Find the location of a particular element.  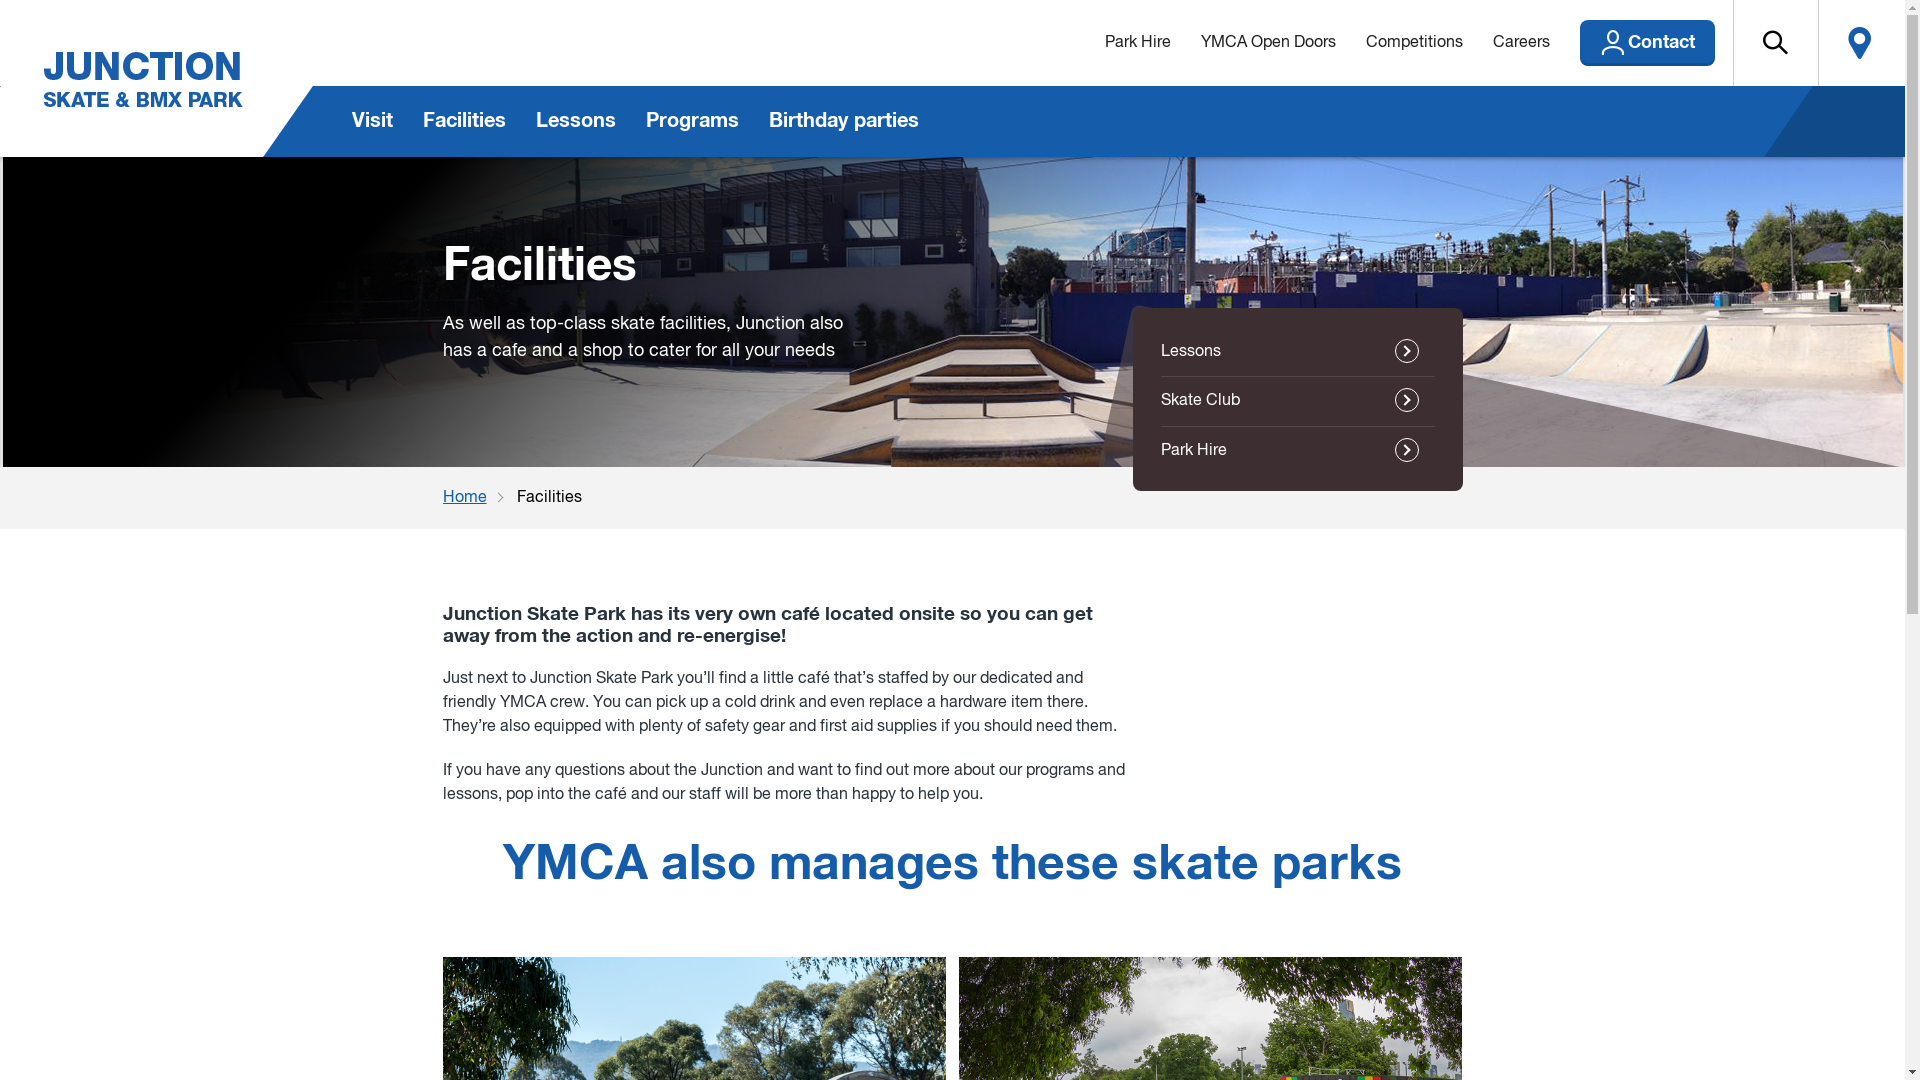

Park Hire is located at coordinates (1138, 43).